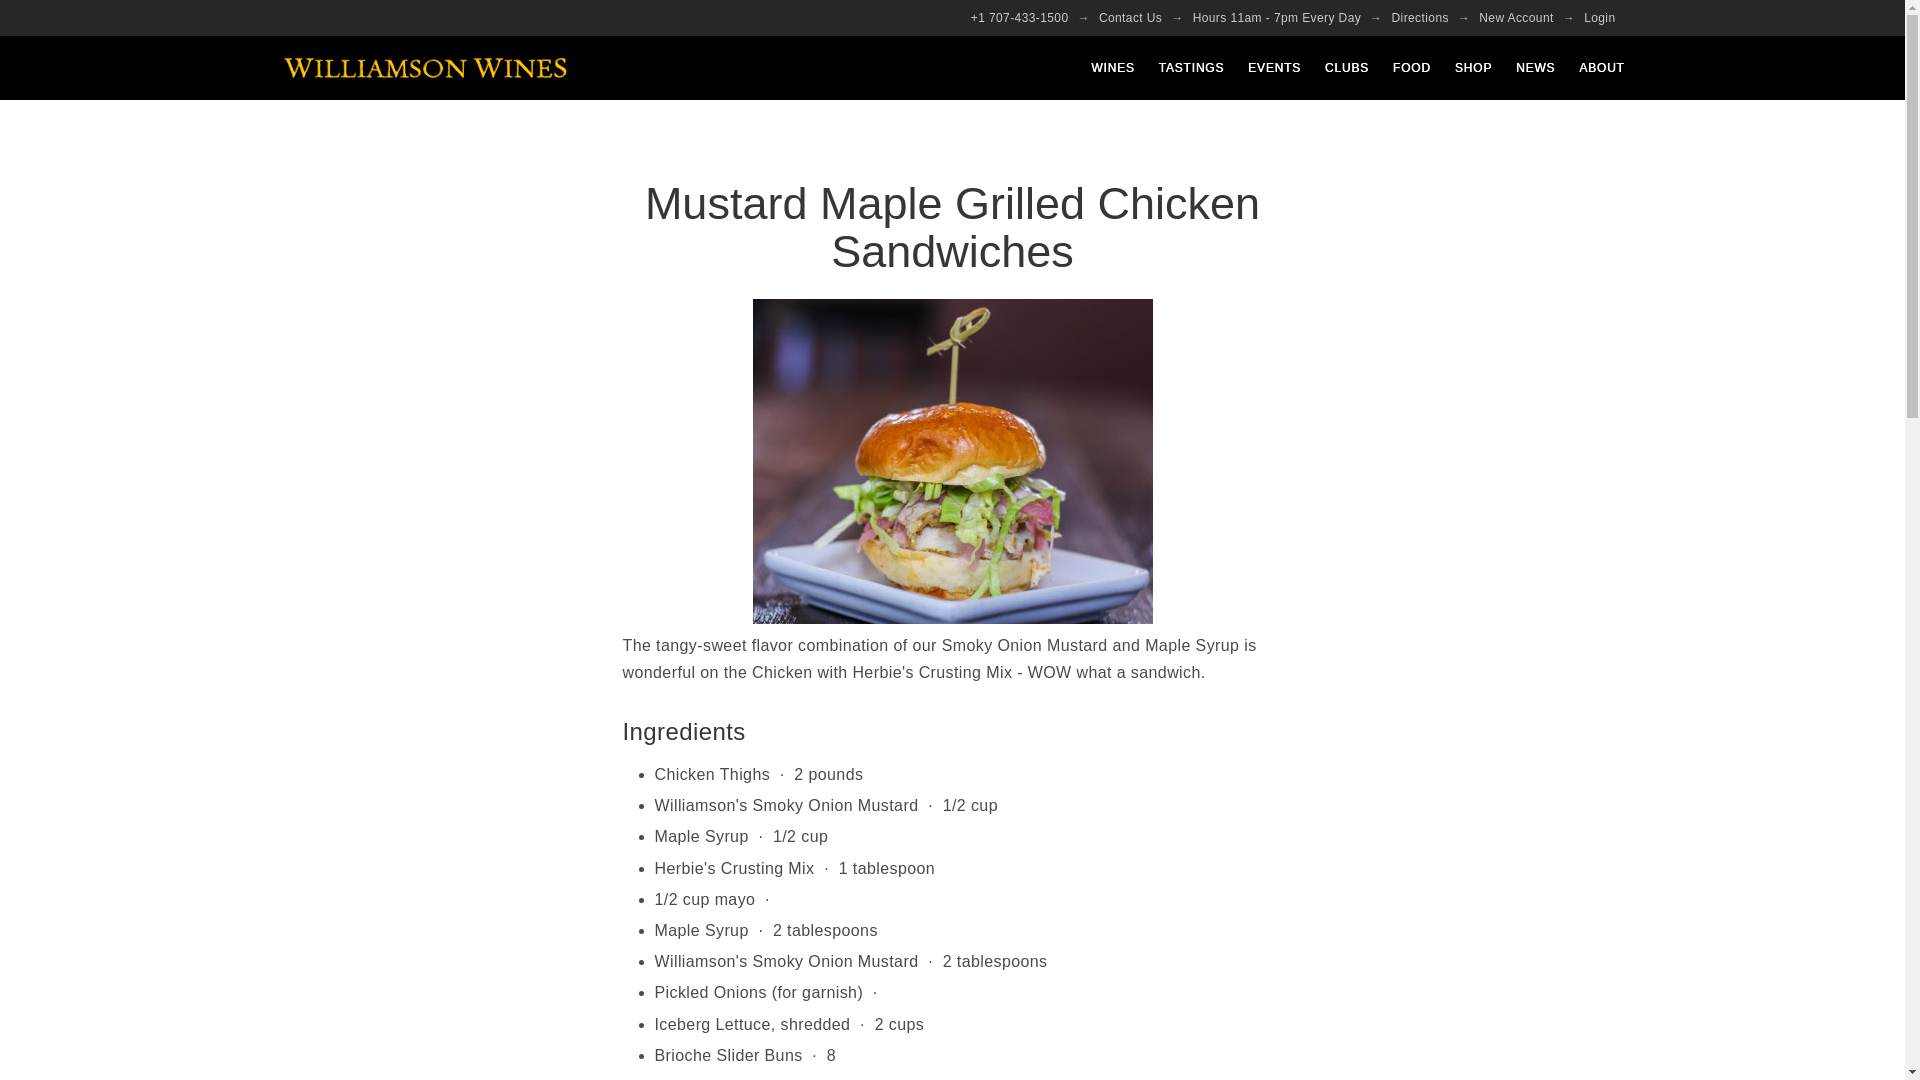 The height and width of the screenshot is (1080, 1920). Describe the element at coordinates (1277, 18) in the screenshot. I see `Hours 11am - 7pm Every Day` at that location.